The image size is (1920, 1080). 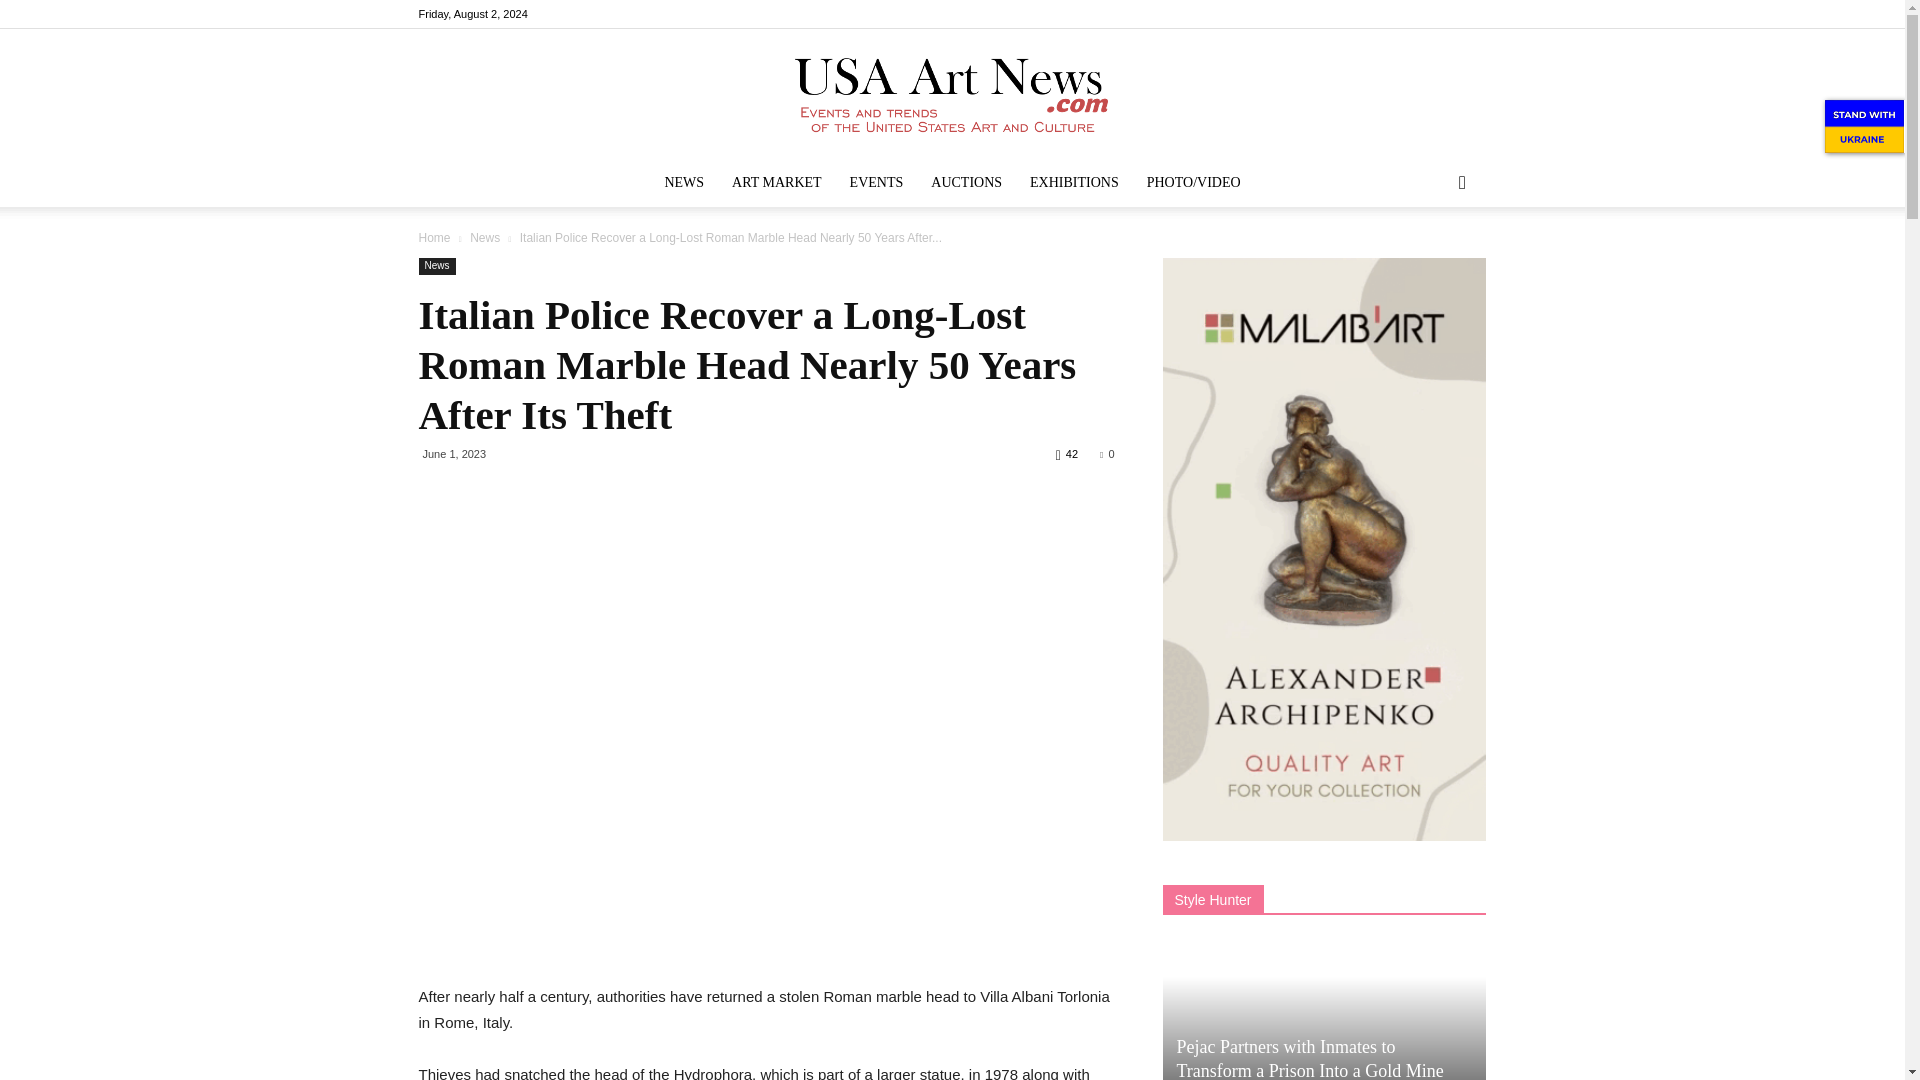 I want to click on ART MARKET, so click(x=776, y=182).